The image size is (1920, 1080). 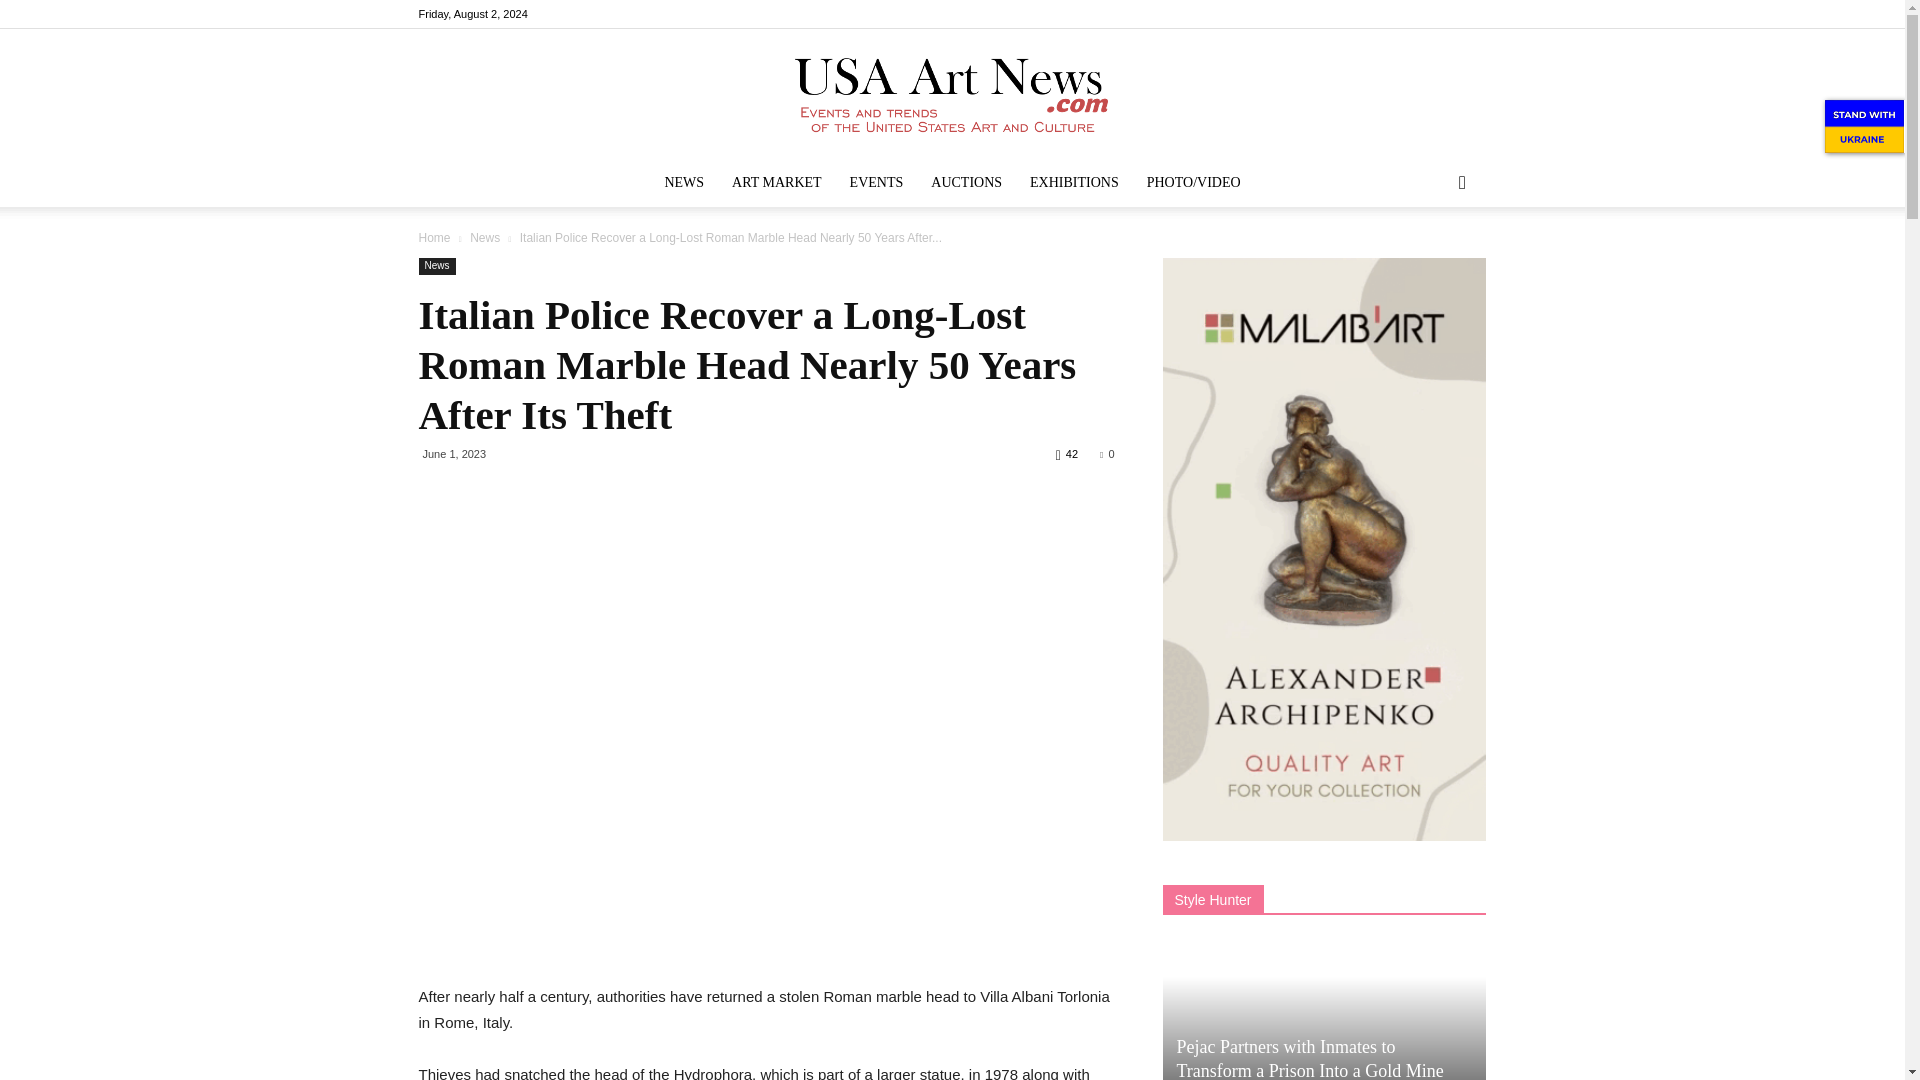 I want to click on ART MARKET, so click(x=776, y=182).